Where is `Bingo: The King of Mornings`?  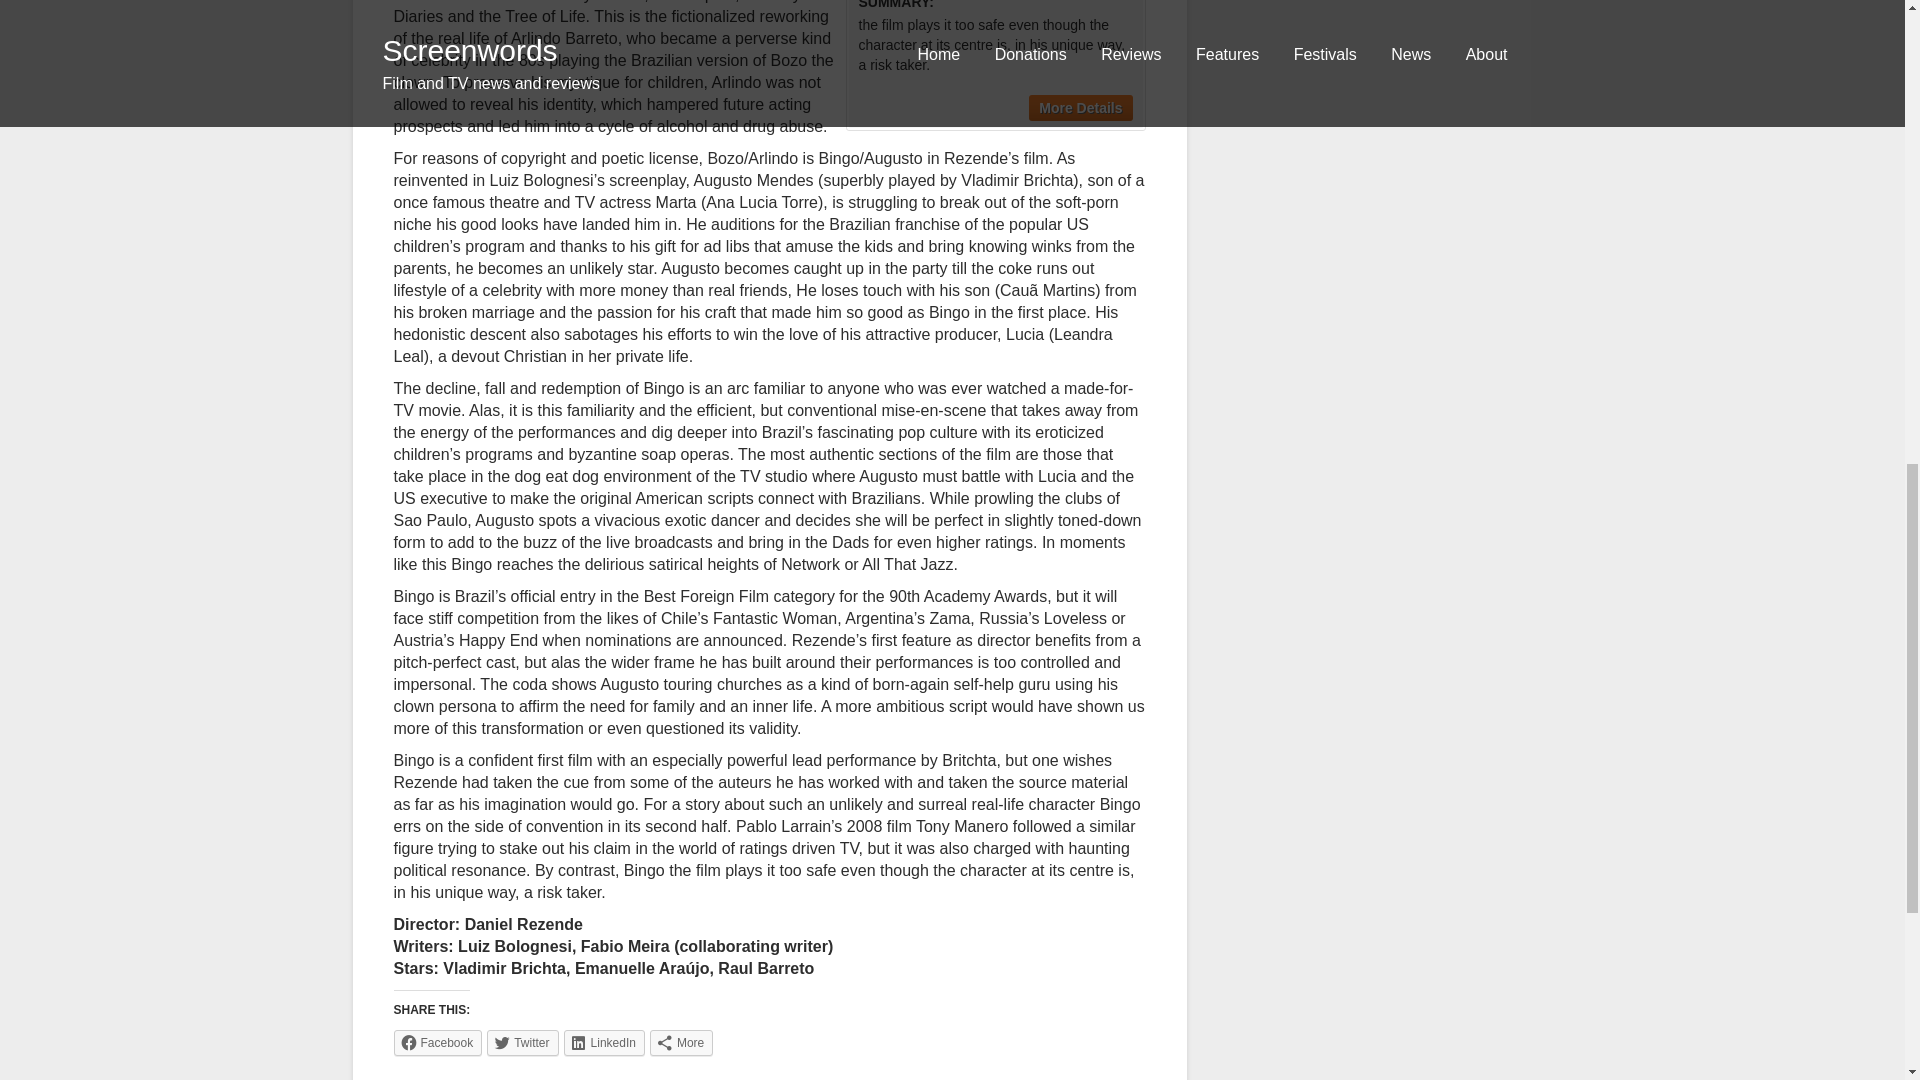 Bingo: The King of Mornings is located at coordinates (1080, 108).